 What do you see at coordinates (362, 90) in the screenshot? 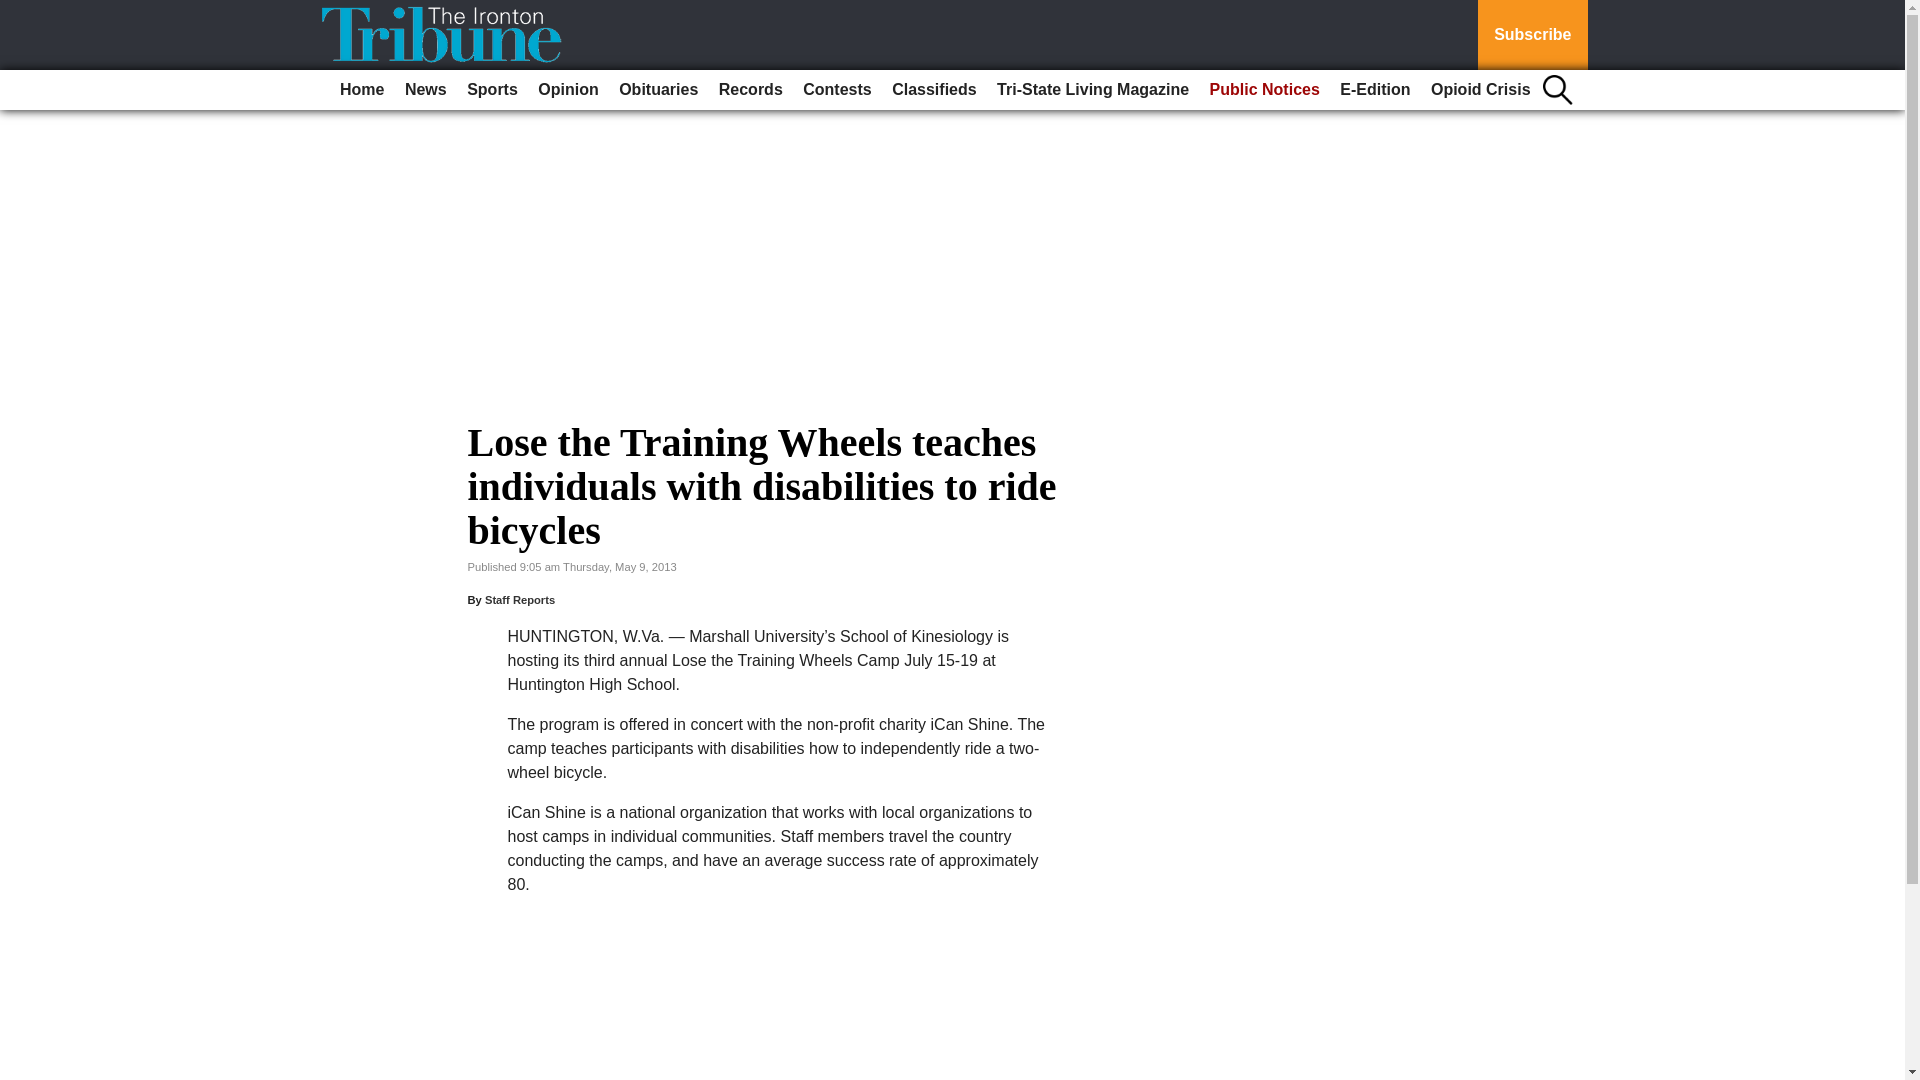
I see `Home` at bounding box center [362, 90].